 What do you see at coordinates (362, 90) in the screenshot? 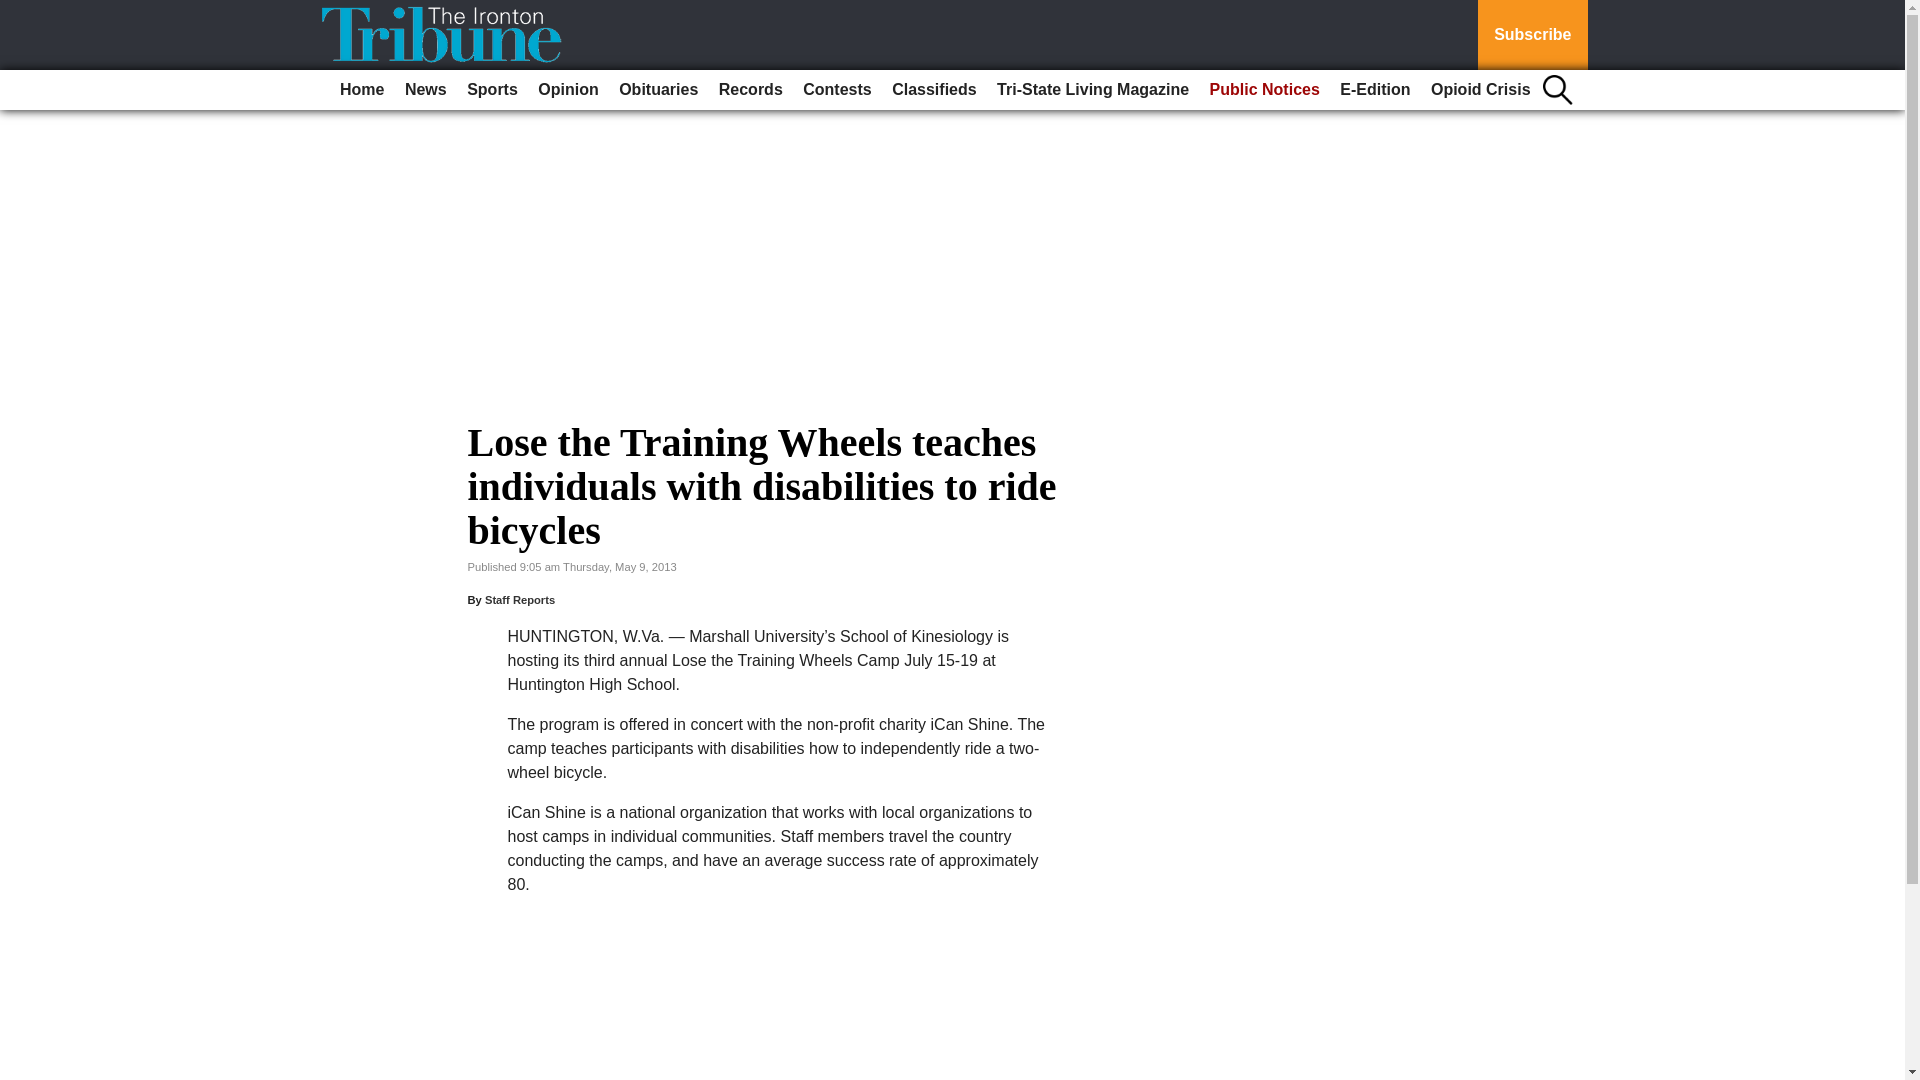
I see `Home` at bounding box center [362, 90].